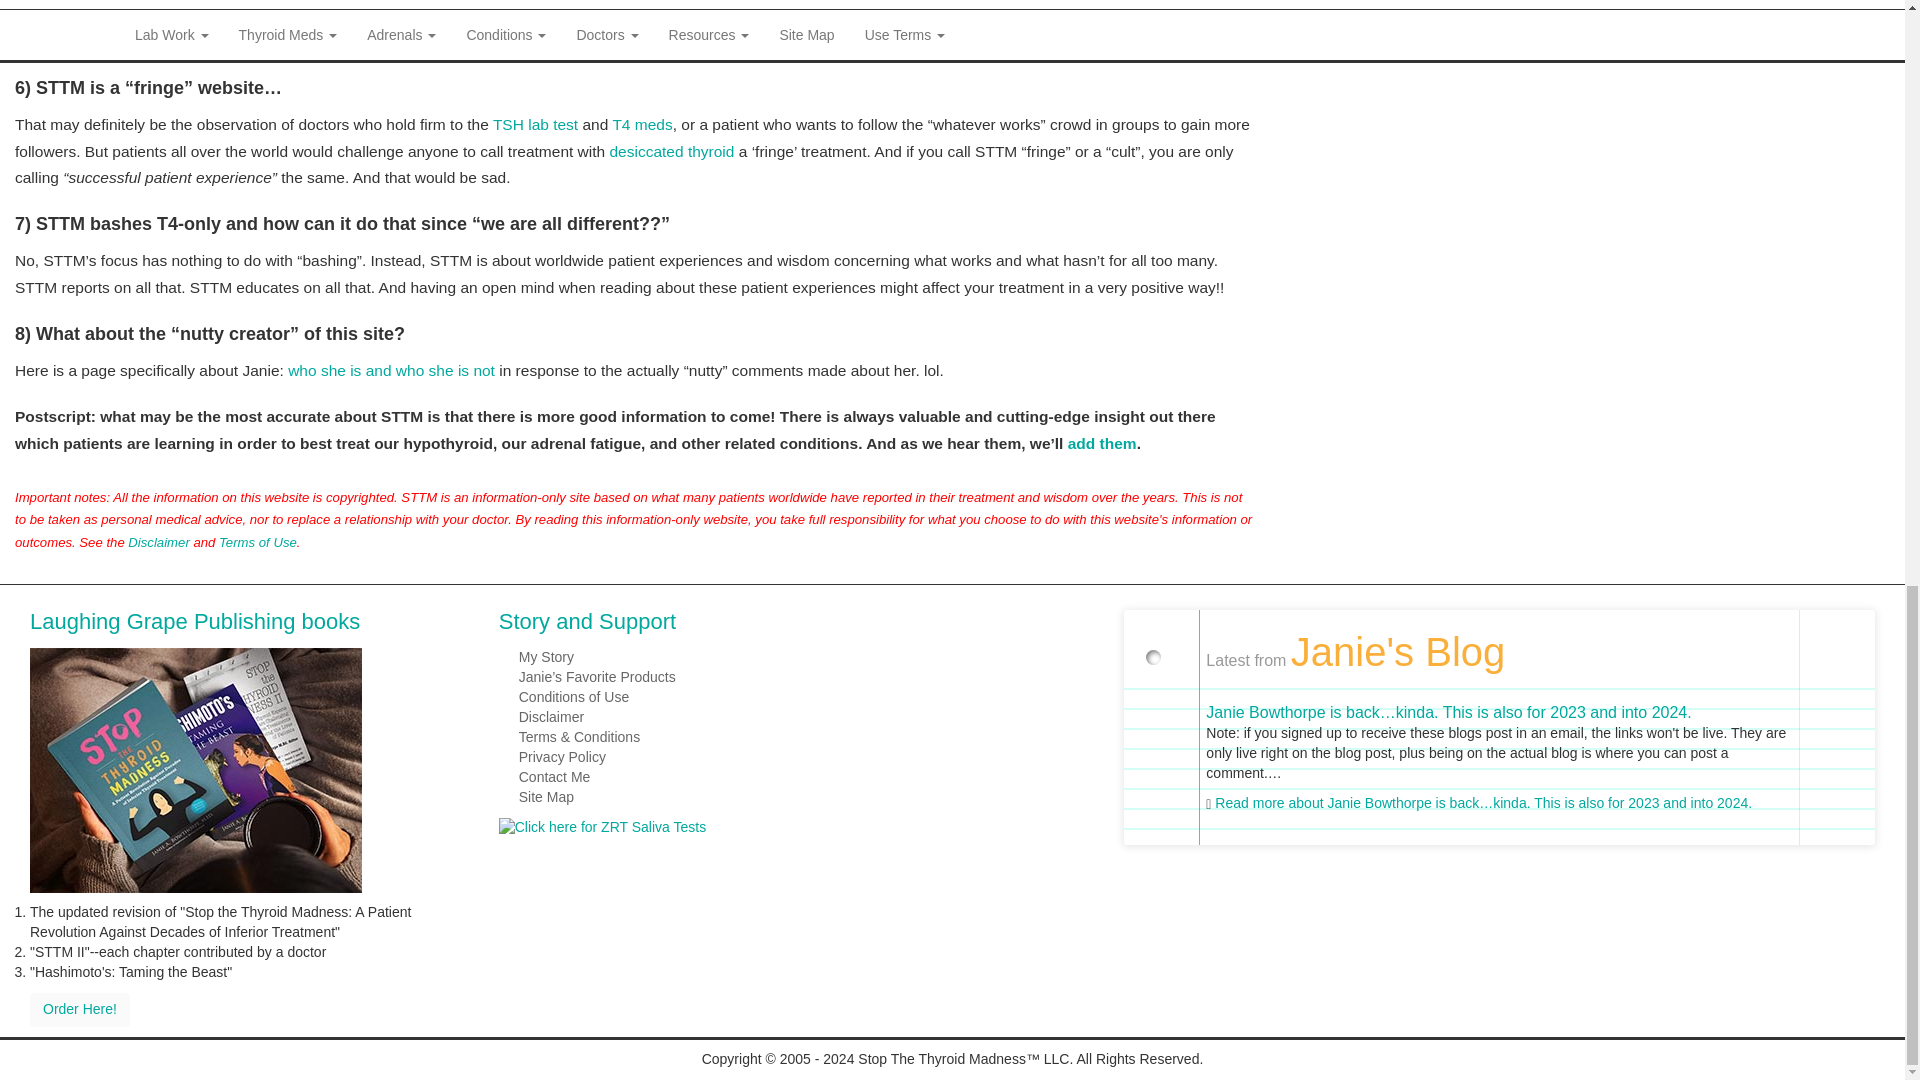 Image resolution: width=1920 pixels, height=1080 pixels. I want to click on Laughing Grape Publishing, so click(196, 768).